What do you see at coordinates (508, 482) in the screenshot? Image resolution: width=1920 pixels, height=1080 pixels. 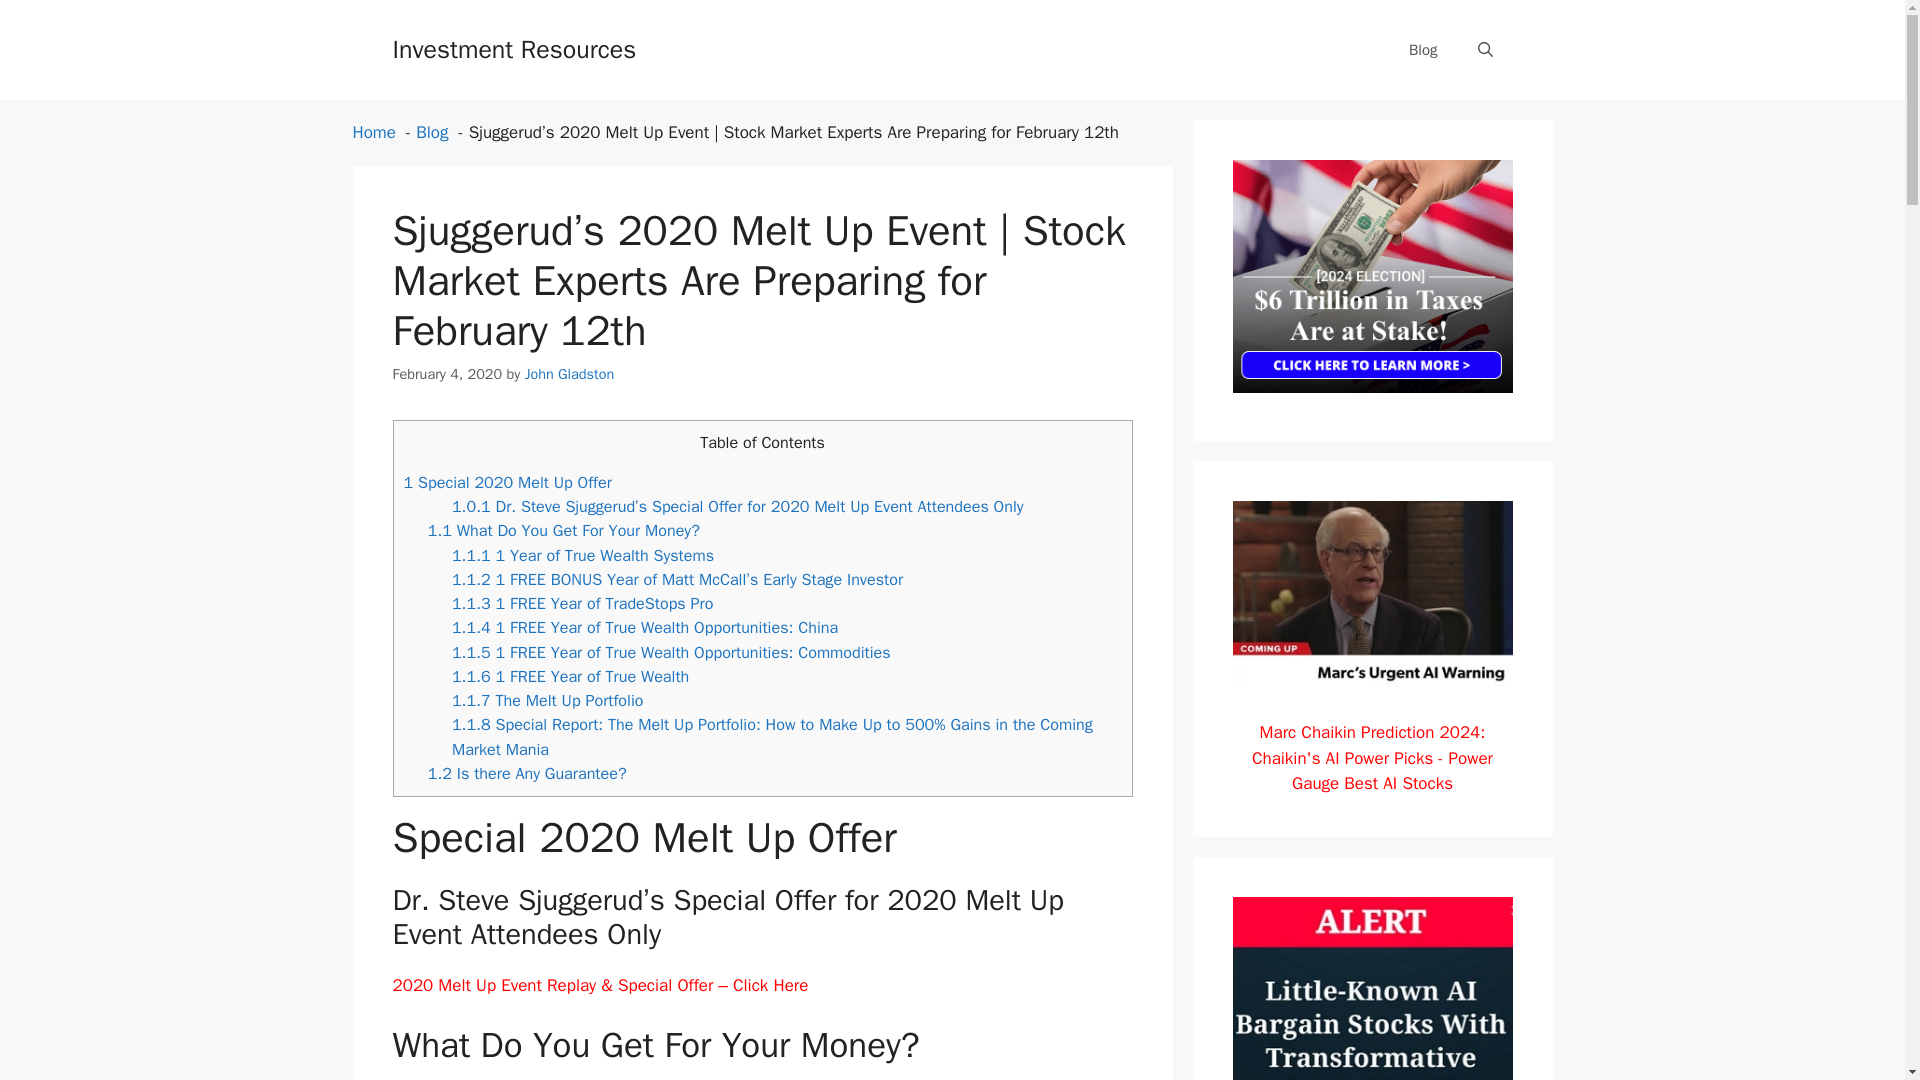 I see `1 Special 2020 Melt Up Offer` at bounding box center [508, 482].